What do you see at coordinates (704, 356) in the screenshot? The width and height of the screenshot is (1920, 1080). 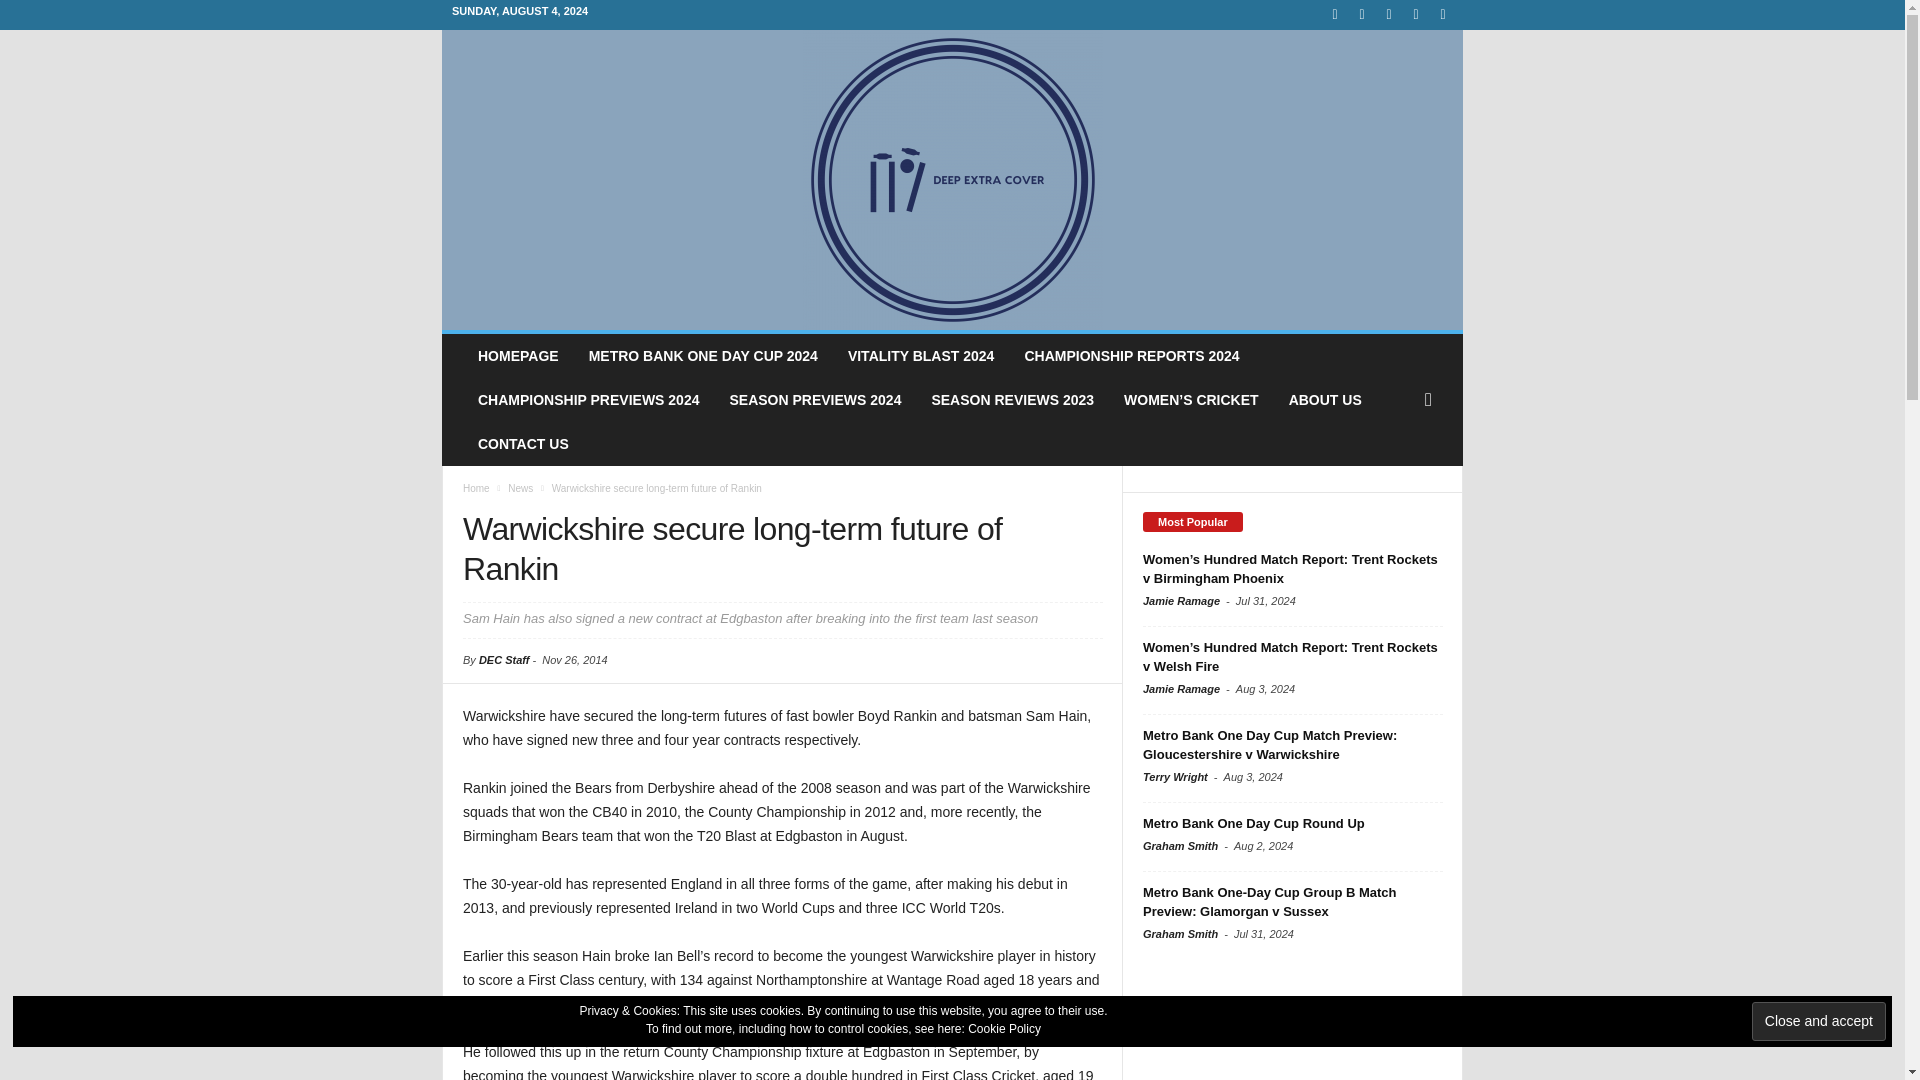 I see `METRO BANK ONE DAY CUP 2024` at bounding box center [704, 356].